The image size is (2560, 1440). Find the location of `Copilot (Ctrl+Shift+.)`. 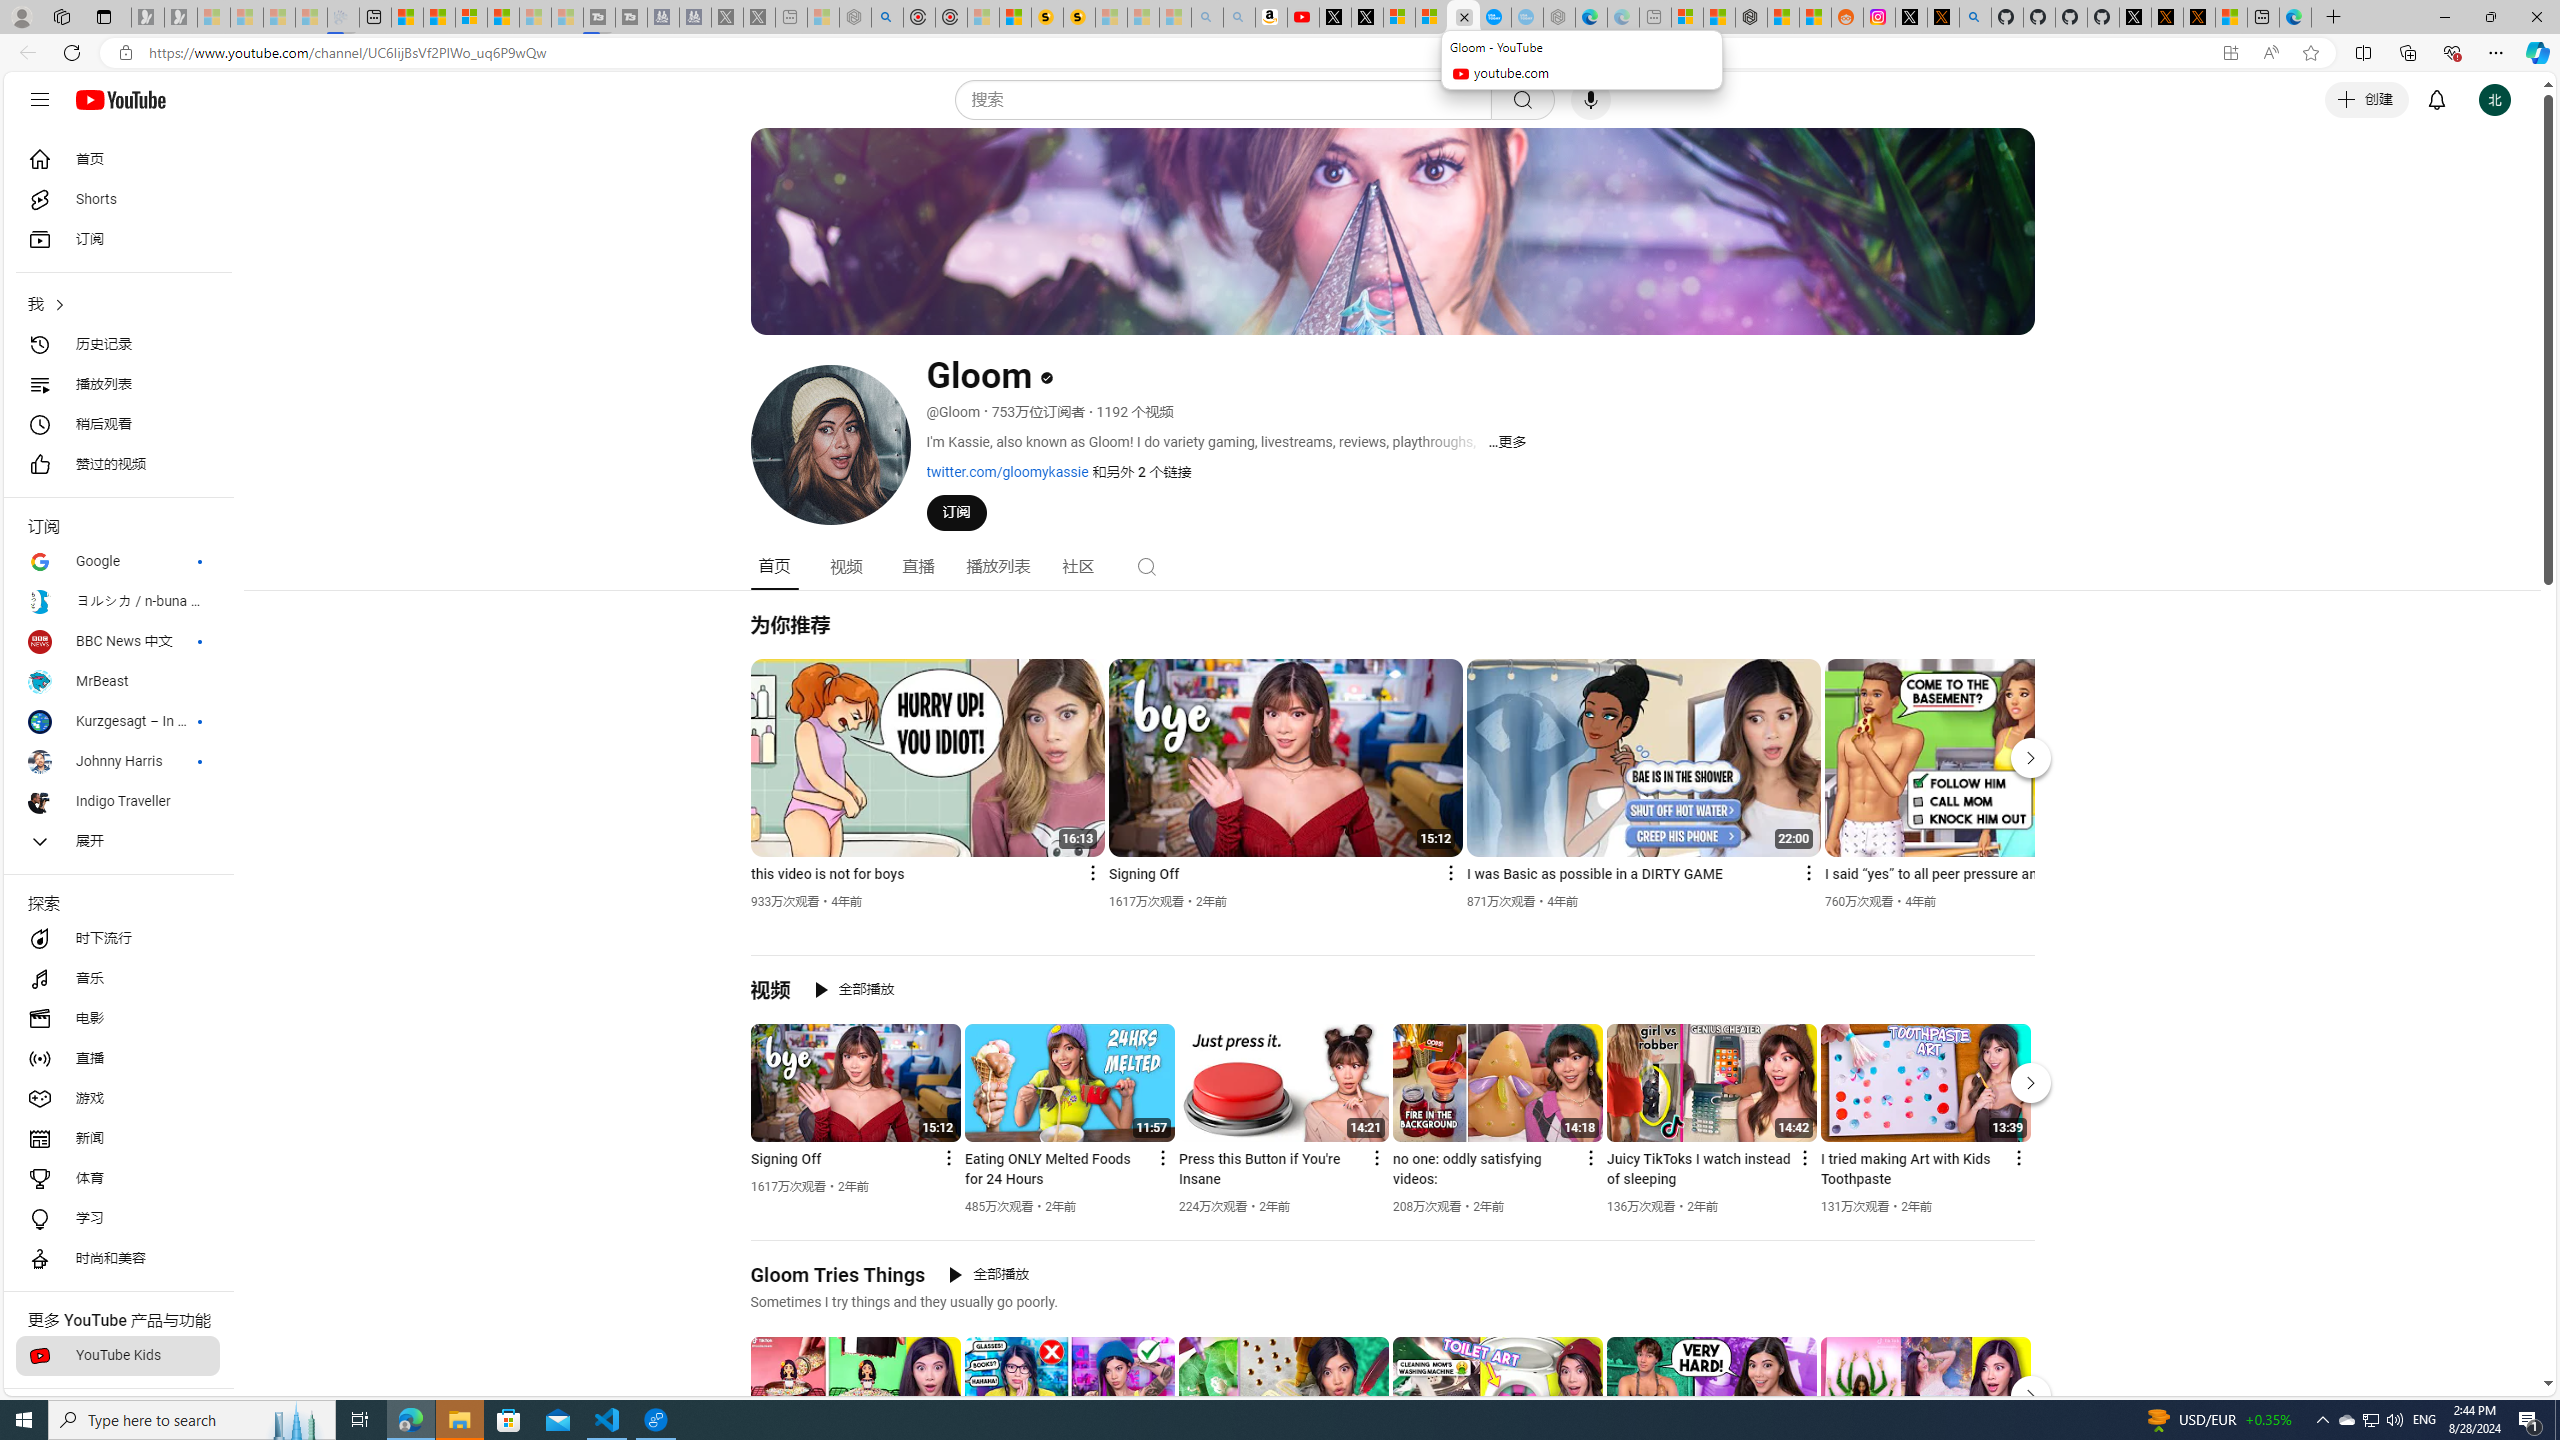

Copilot (Ctrl+Shift+.) is located at coordinates (2536, 52).